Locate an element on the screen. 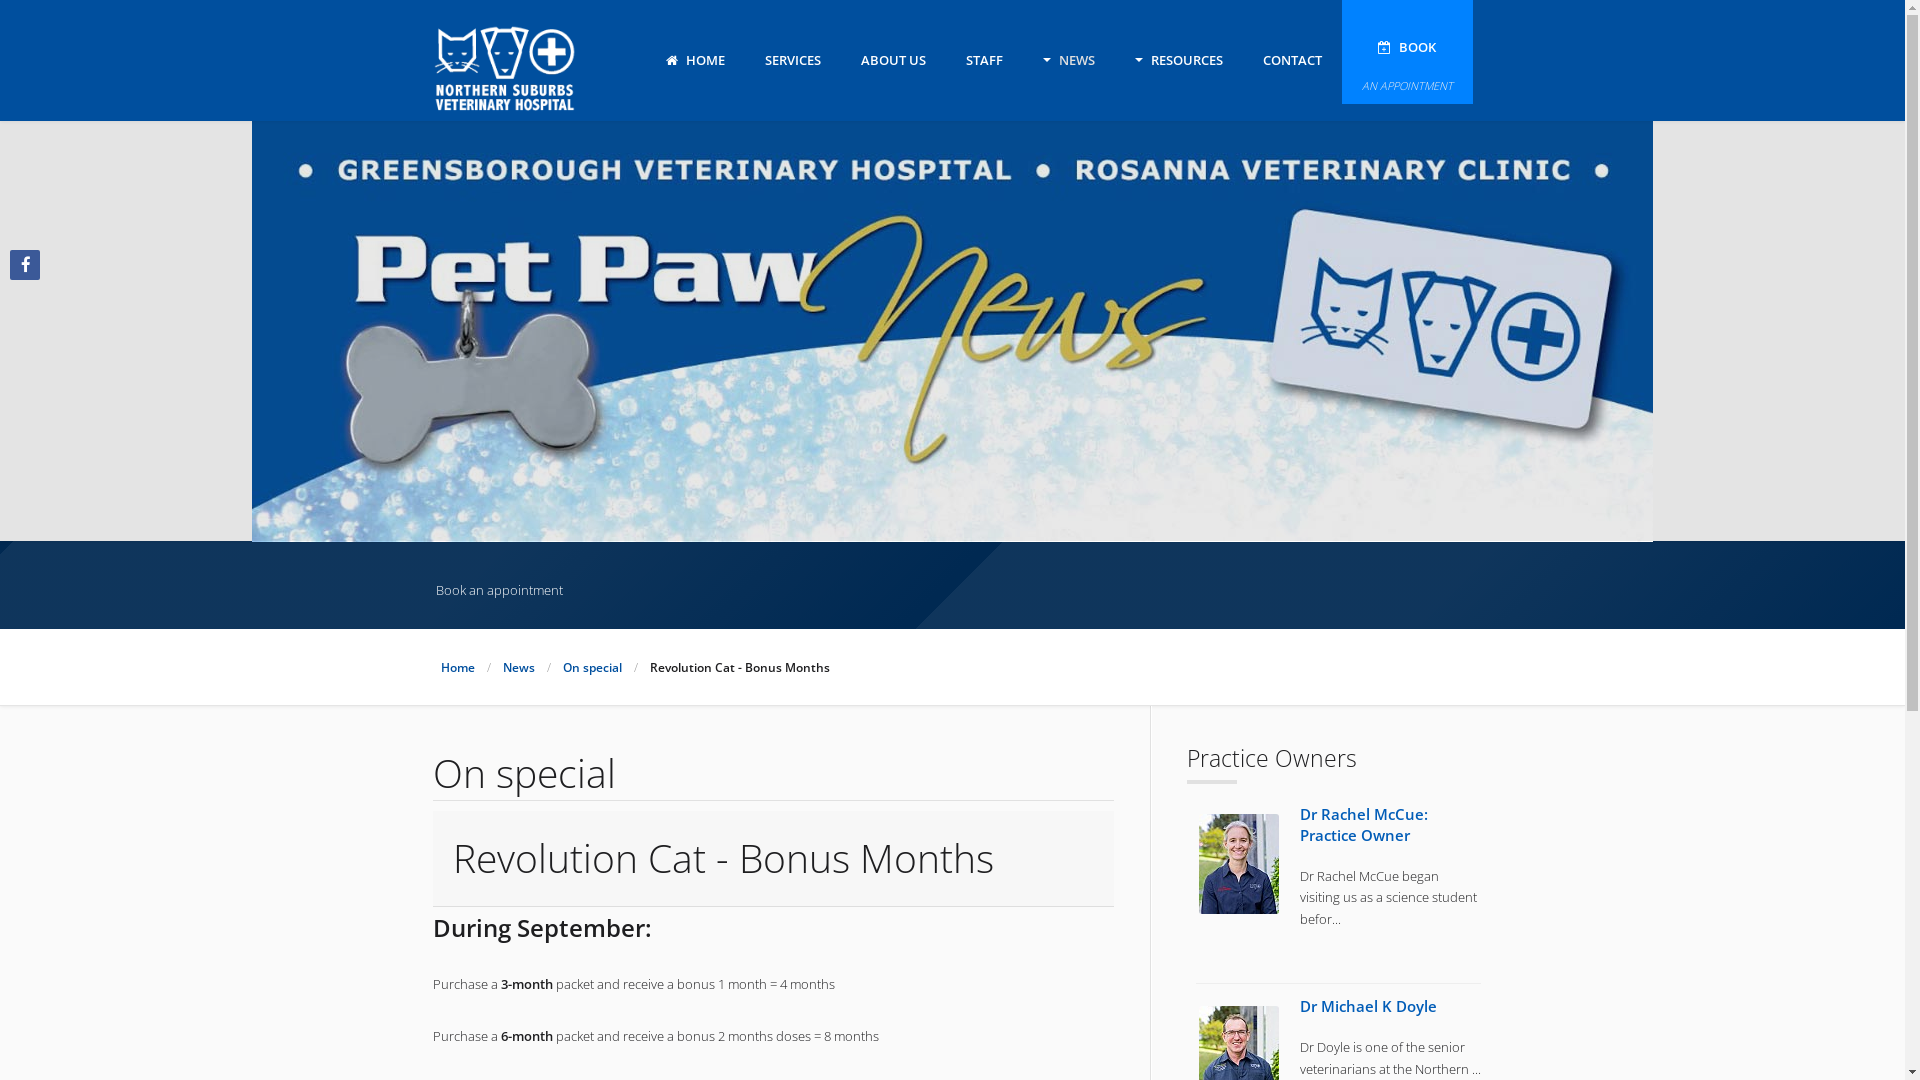 Image resolution: width=1920 pixels, height=1080 pixels. Home is located at coordinates (457, 667).